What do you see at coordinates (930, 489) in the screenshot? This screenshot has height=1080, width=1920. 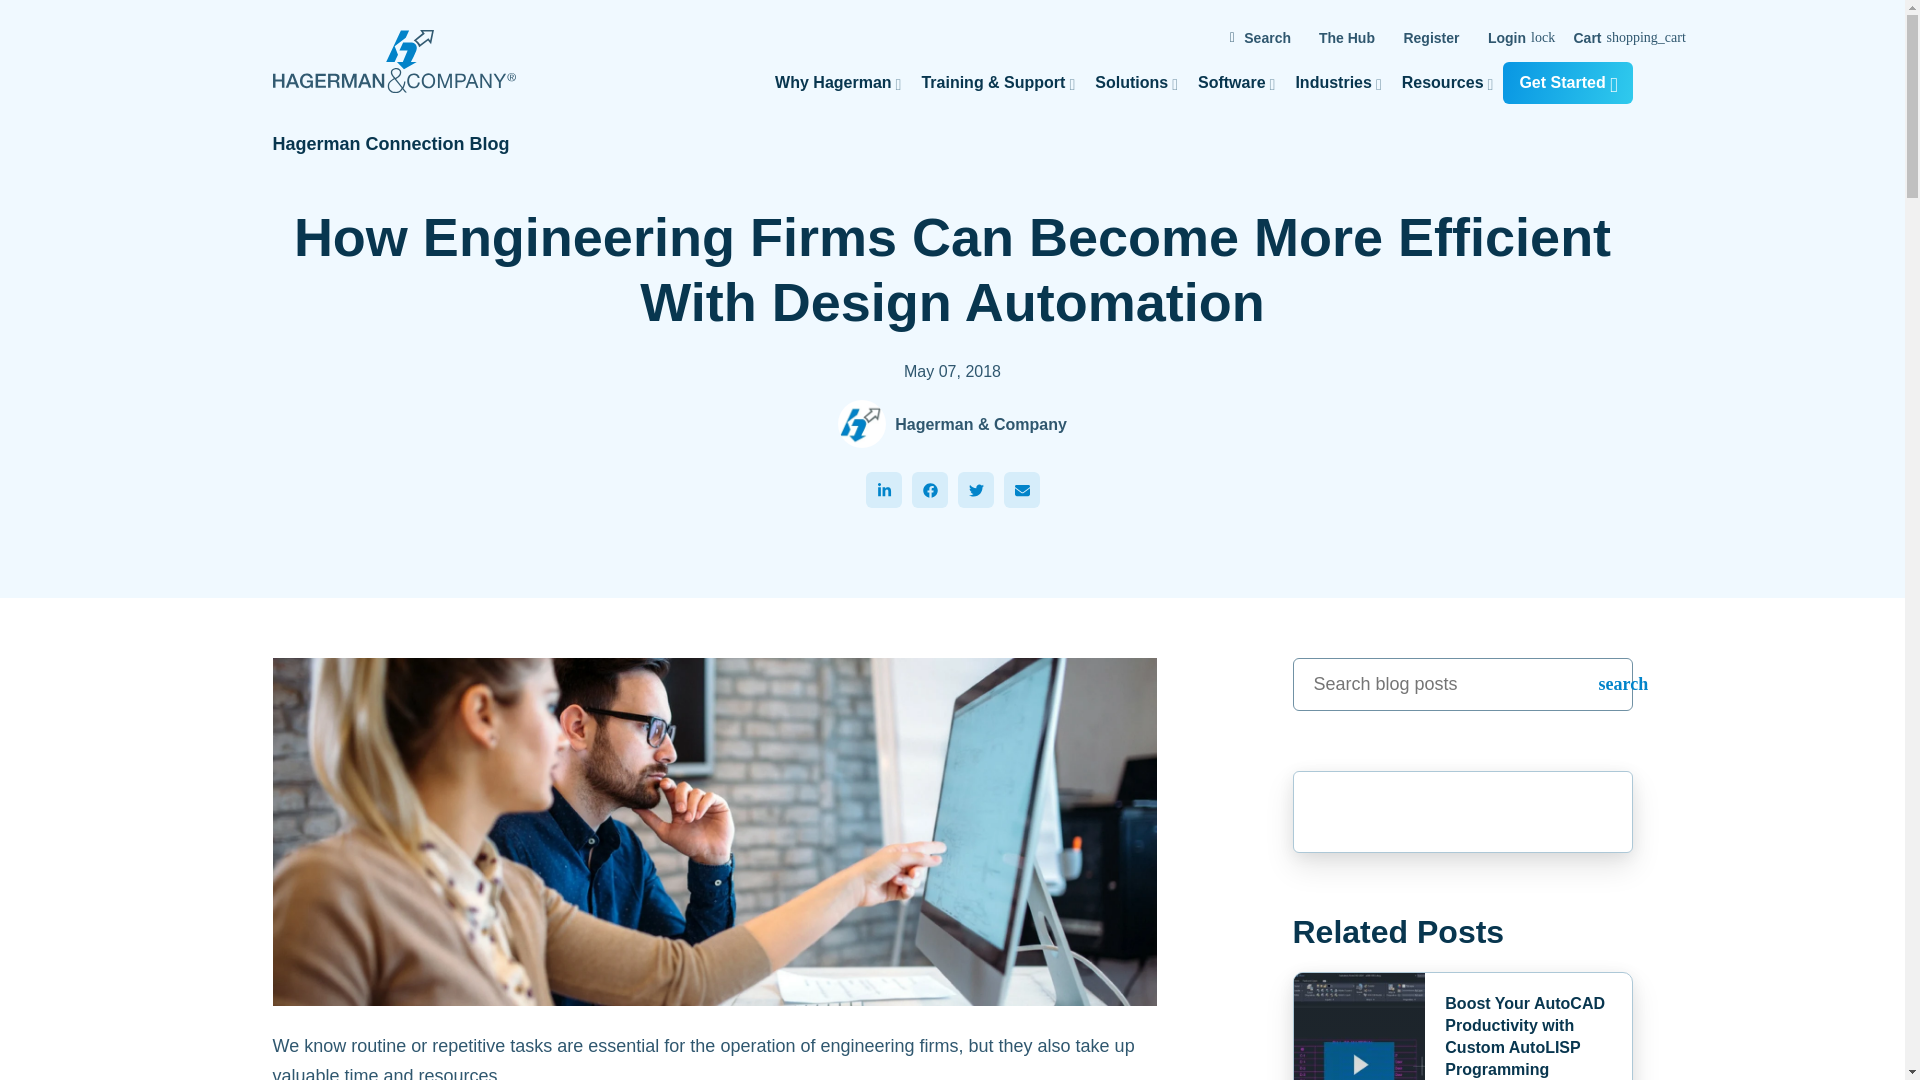 I see `Share on Facebook` at bounding box center [930, 489].